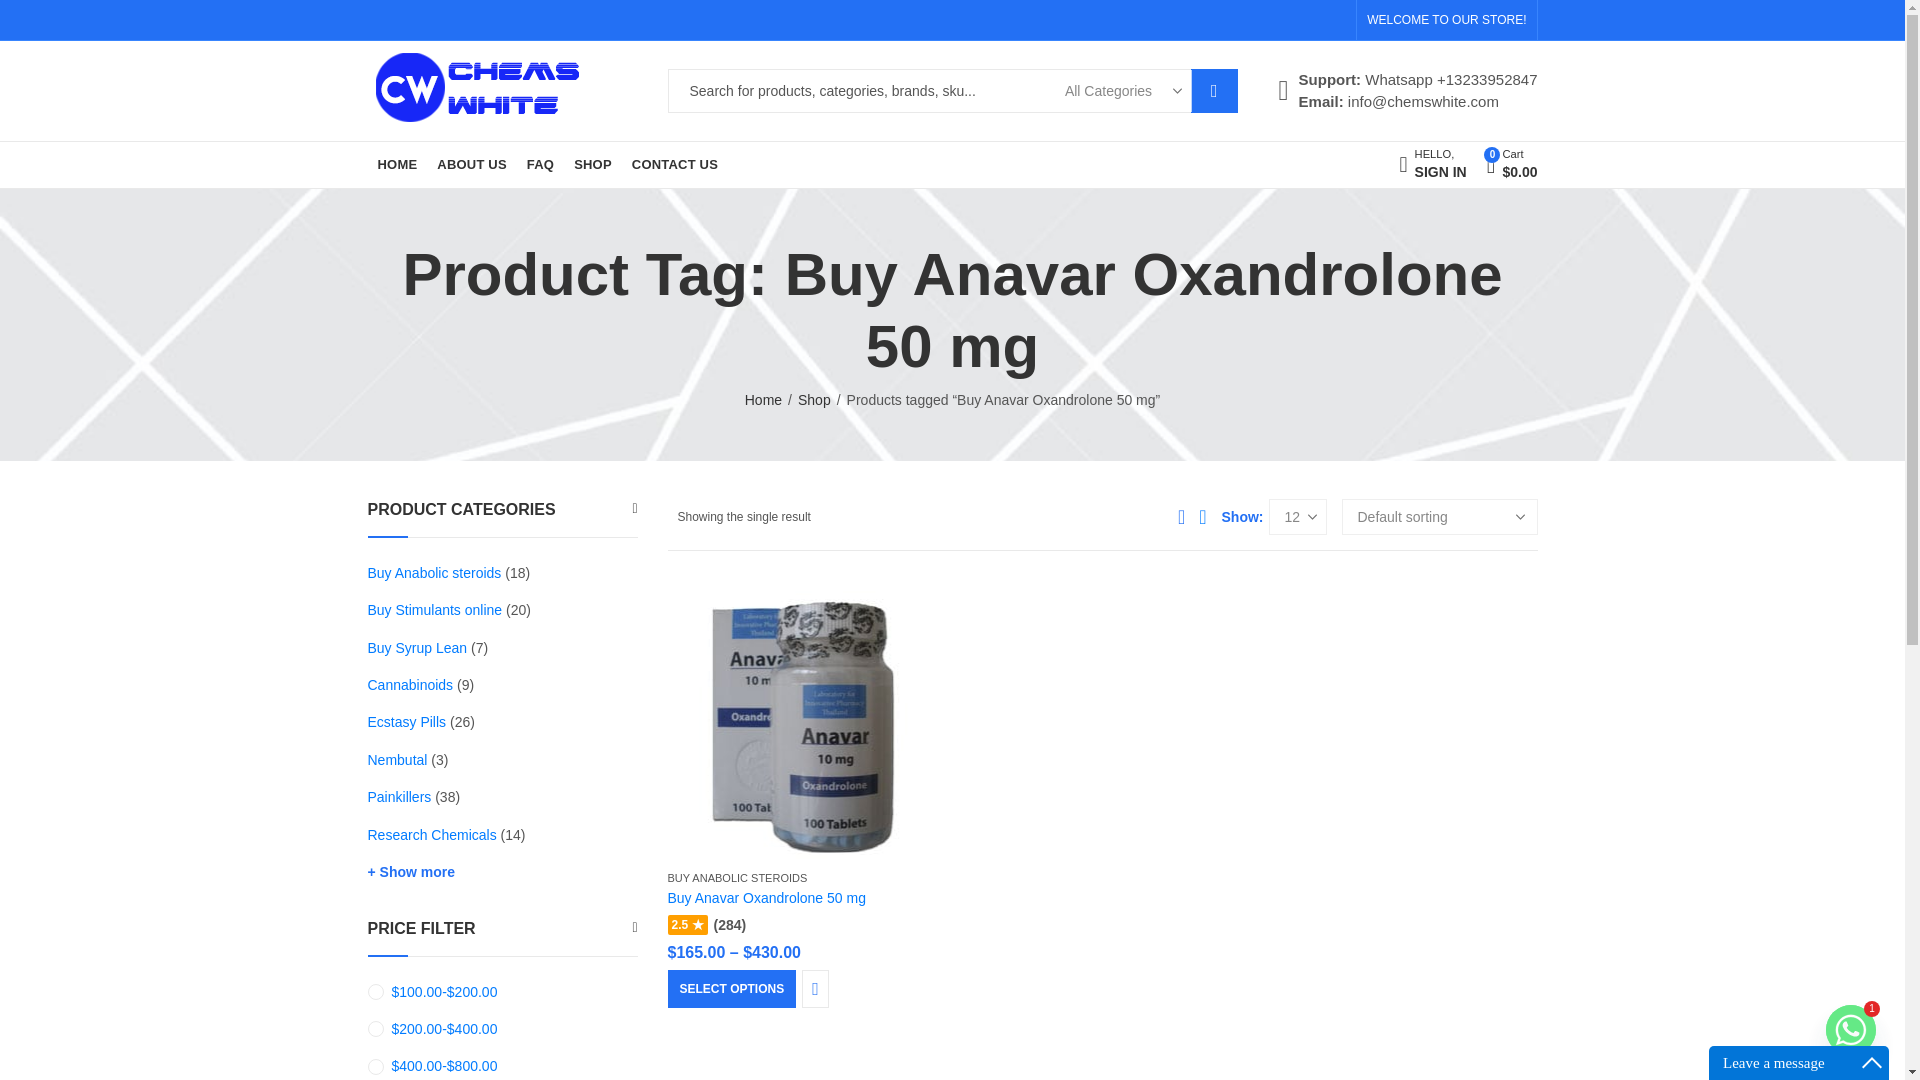 Image resolution: width=1920 pixels, height=1080 pixels. What do you see at coordinates (1872, 1062) in the screenshot?
I see `Maximize` at bounding box center [1872, 1062].